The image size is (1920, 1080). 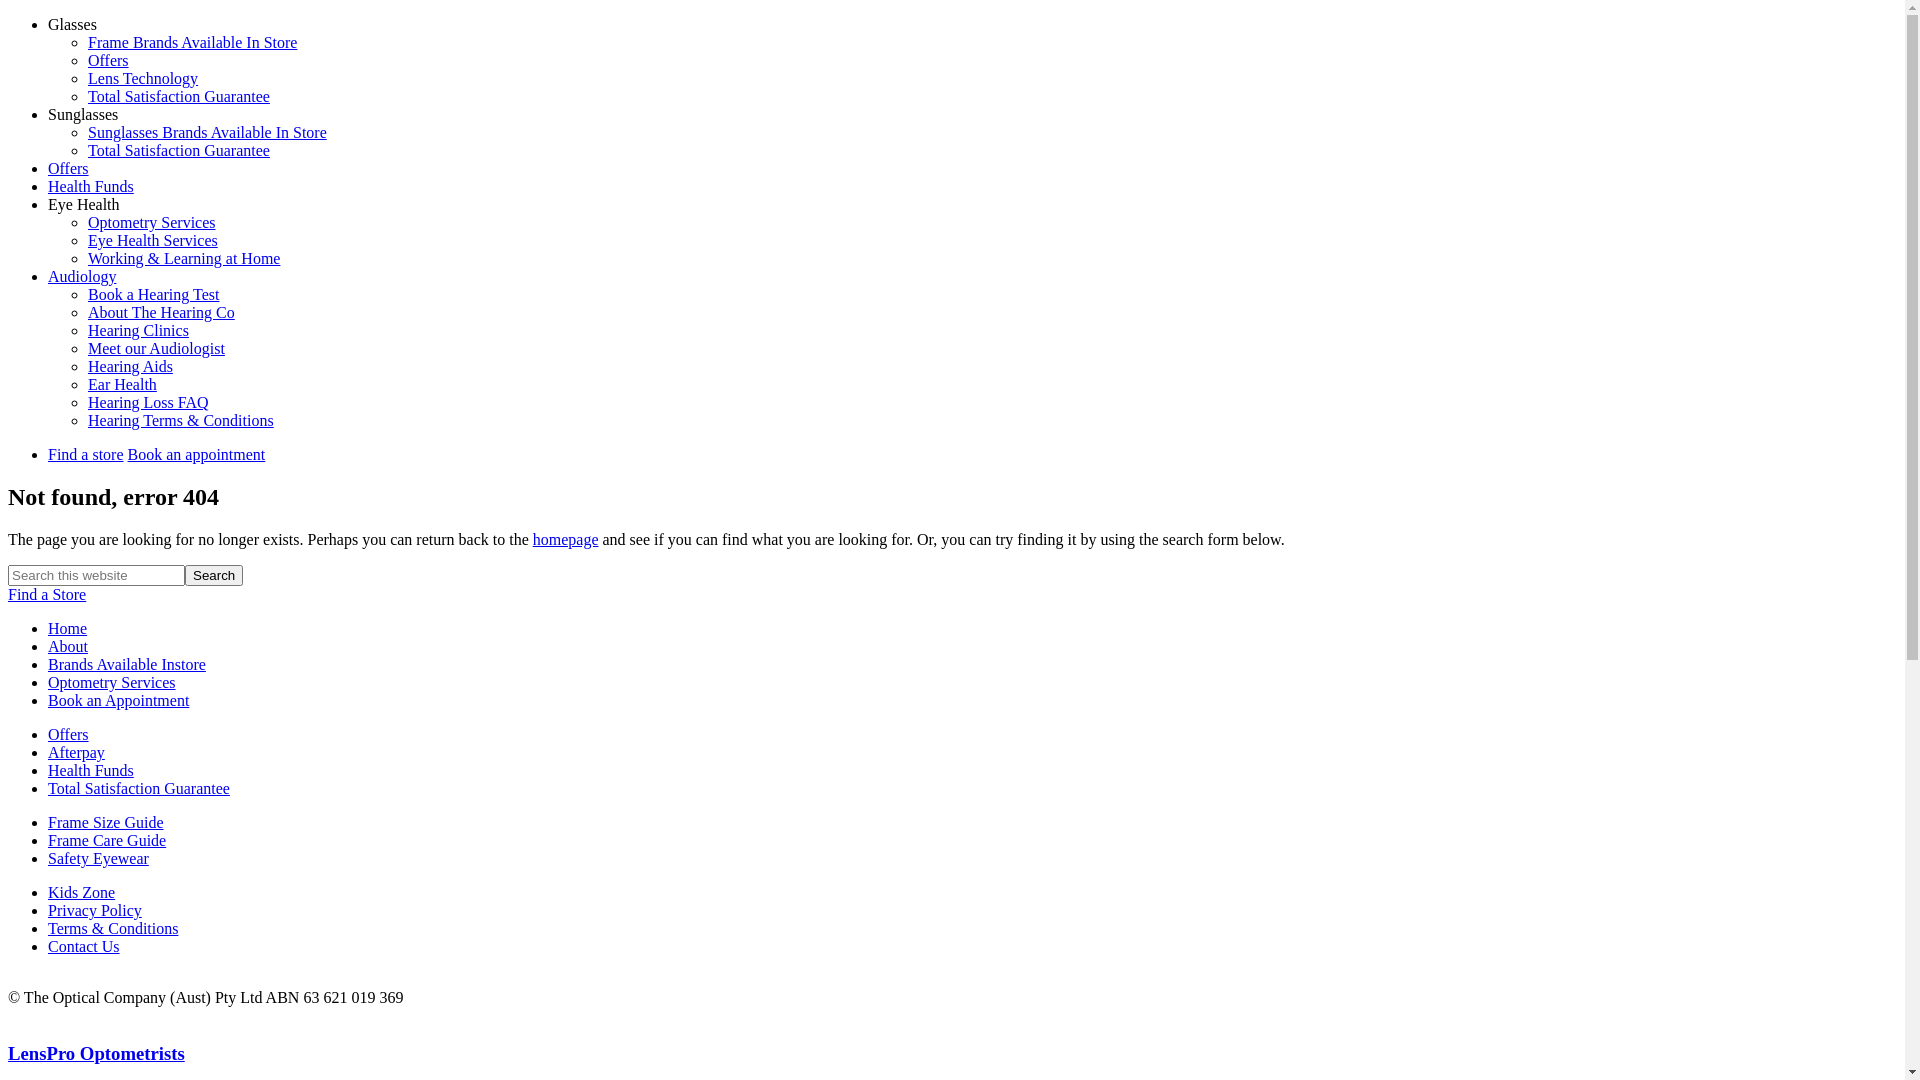 I want to click on LensPro Optometrists, so click(x=96, y=1054).